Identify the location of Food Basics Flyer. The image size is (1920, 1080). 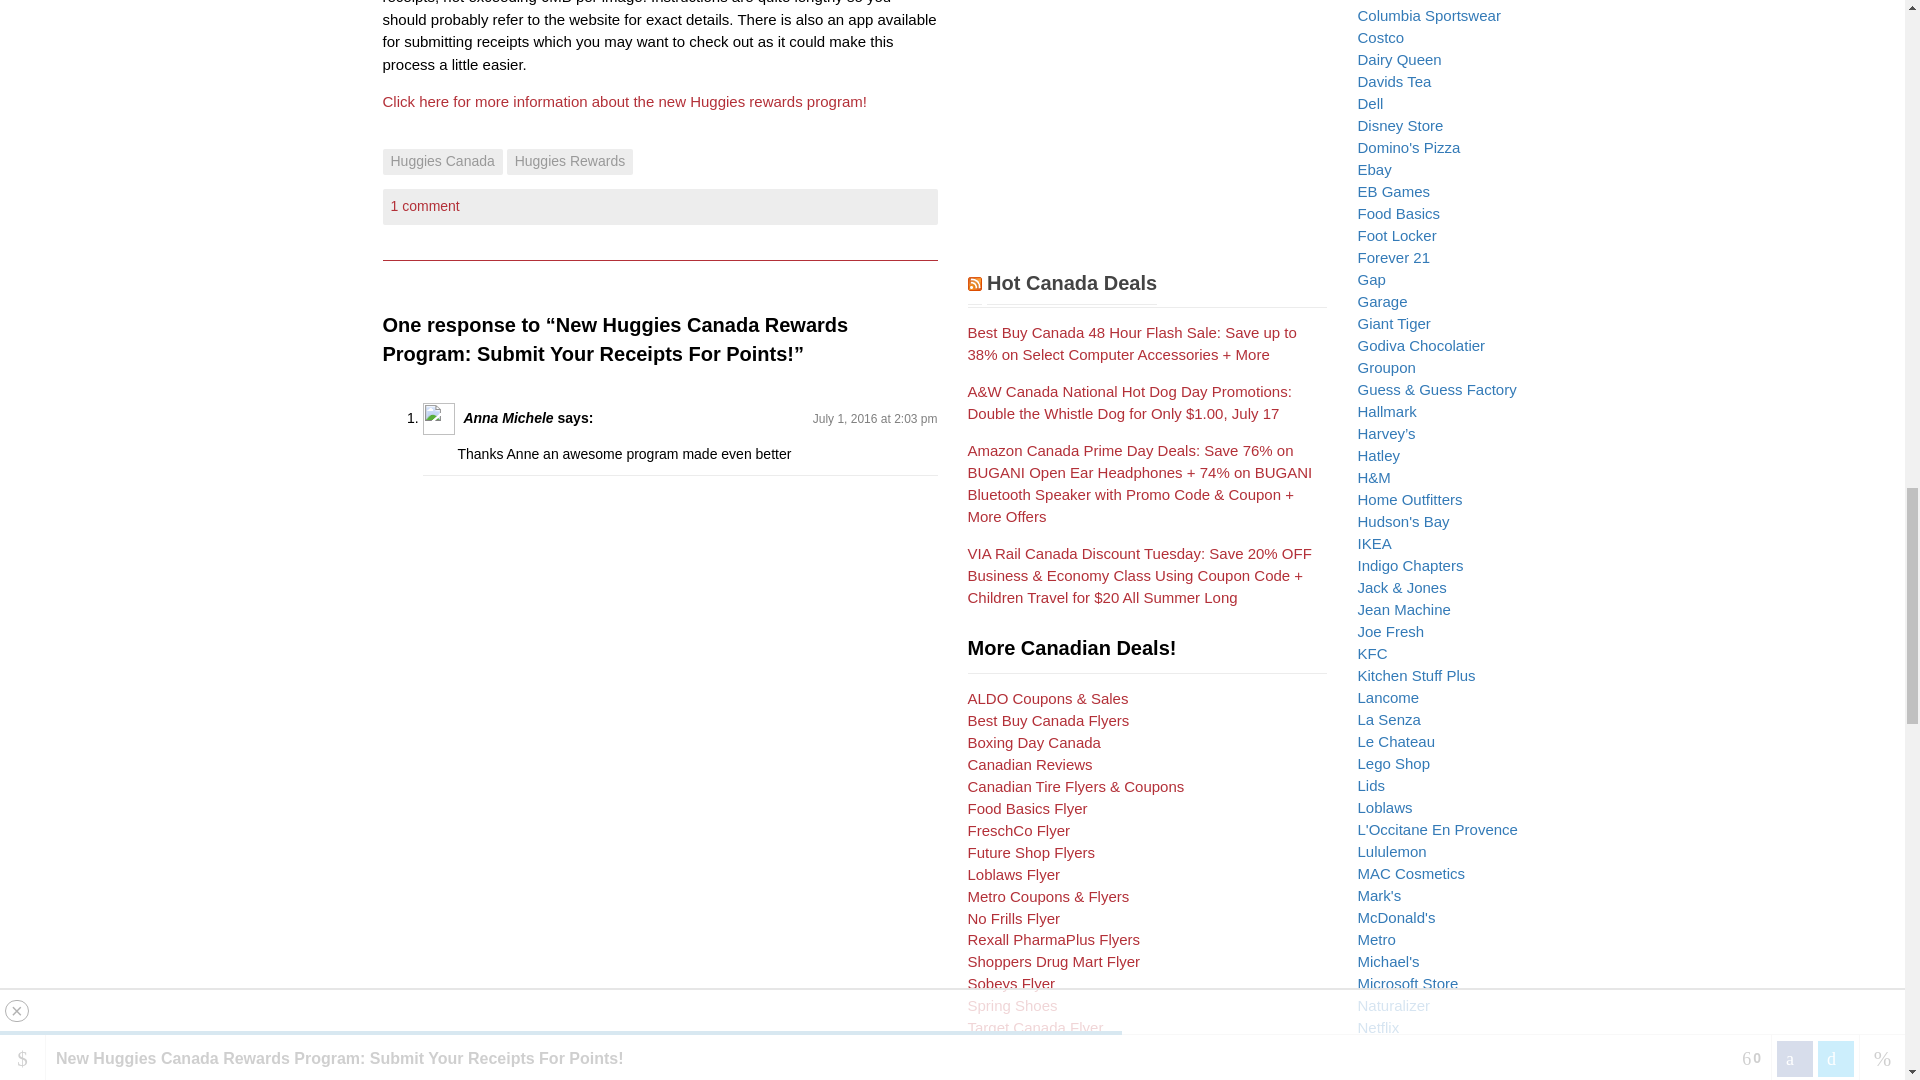
(1028, 808).